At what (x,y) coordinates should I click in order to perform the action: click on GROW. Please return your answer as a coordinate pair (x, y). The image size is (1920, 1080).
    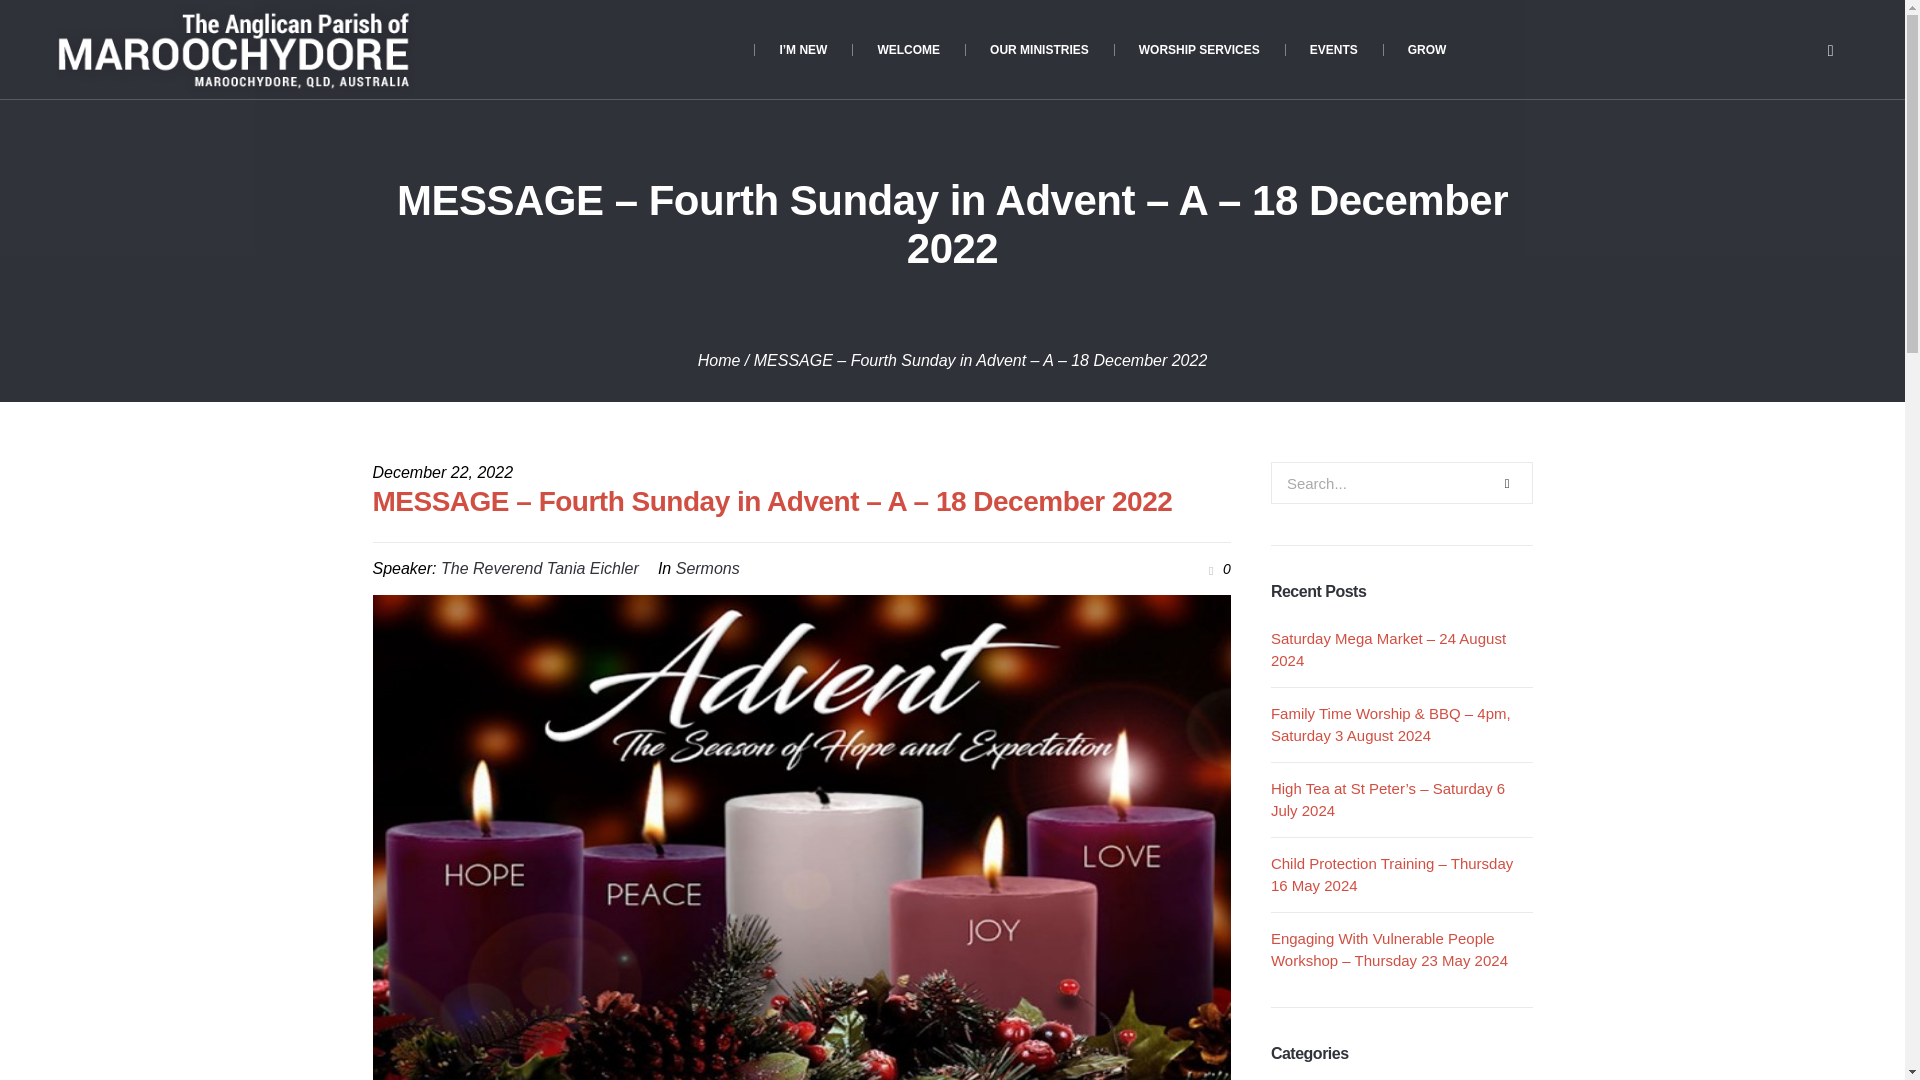
    Looking at the image, I should click on (1427, 50).